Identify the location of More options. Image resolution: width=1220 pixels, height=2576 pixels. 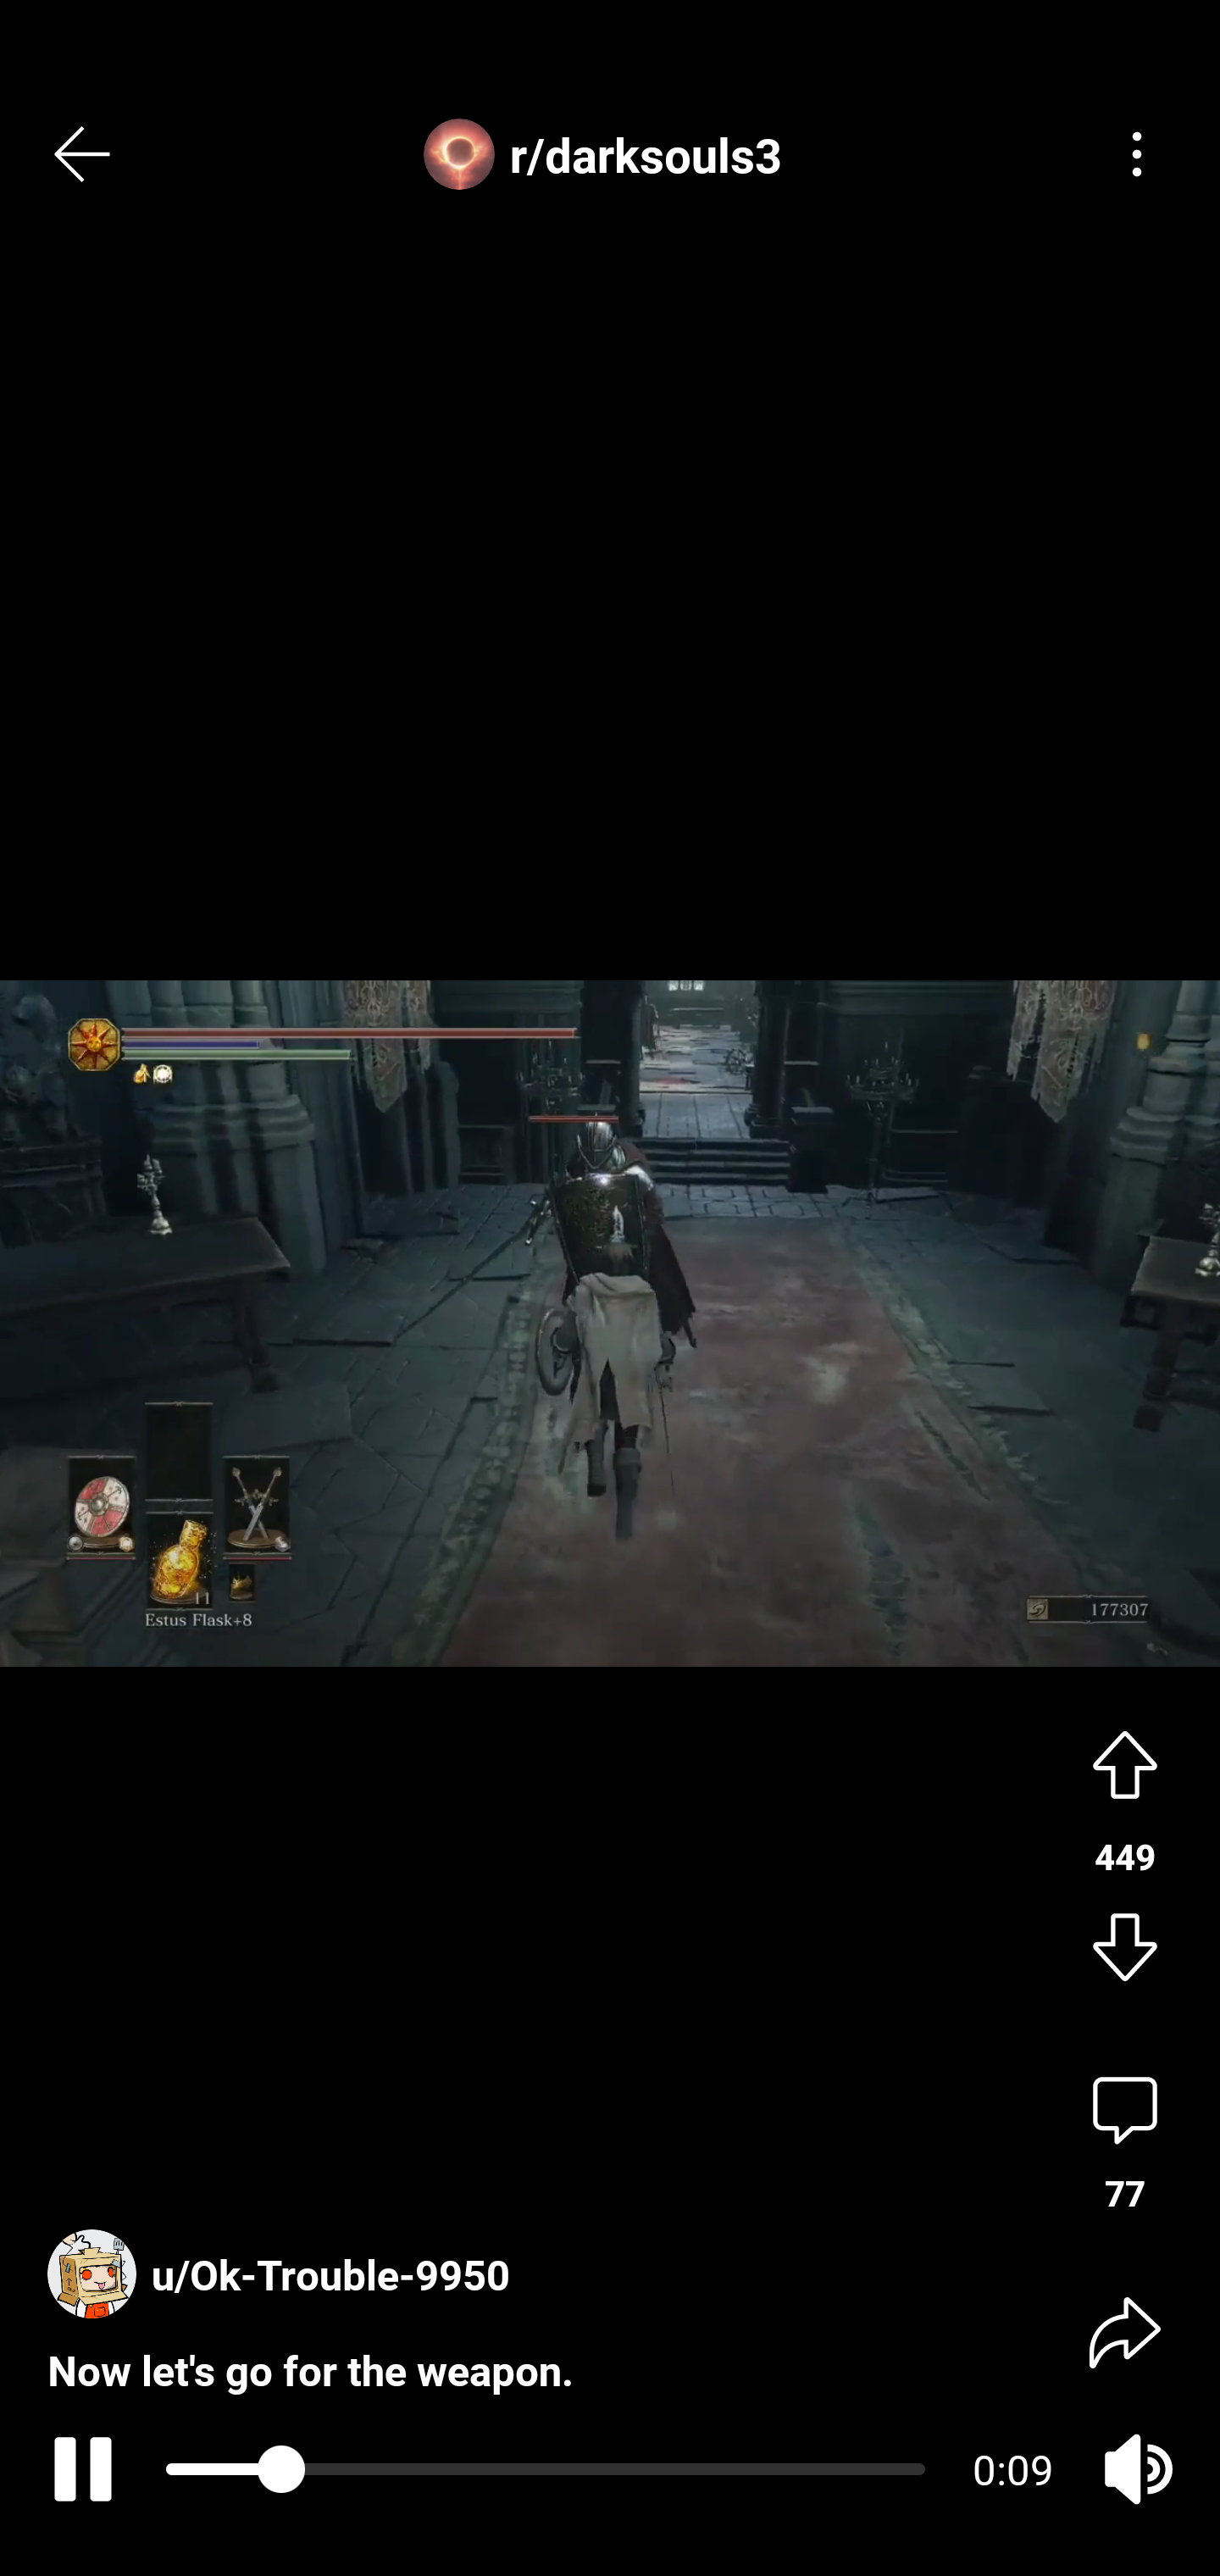
(1137, 154).